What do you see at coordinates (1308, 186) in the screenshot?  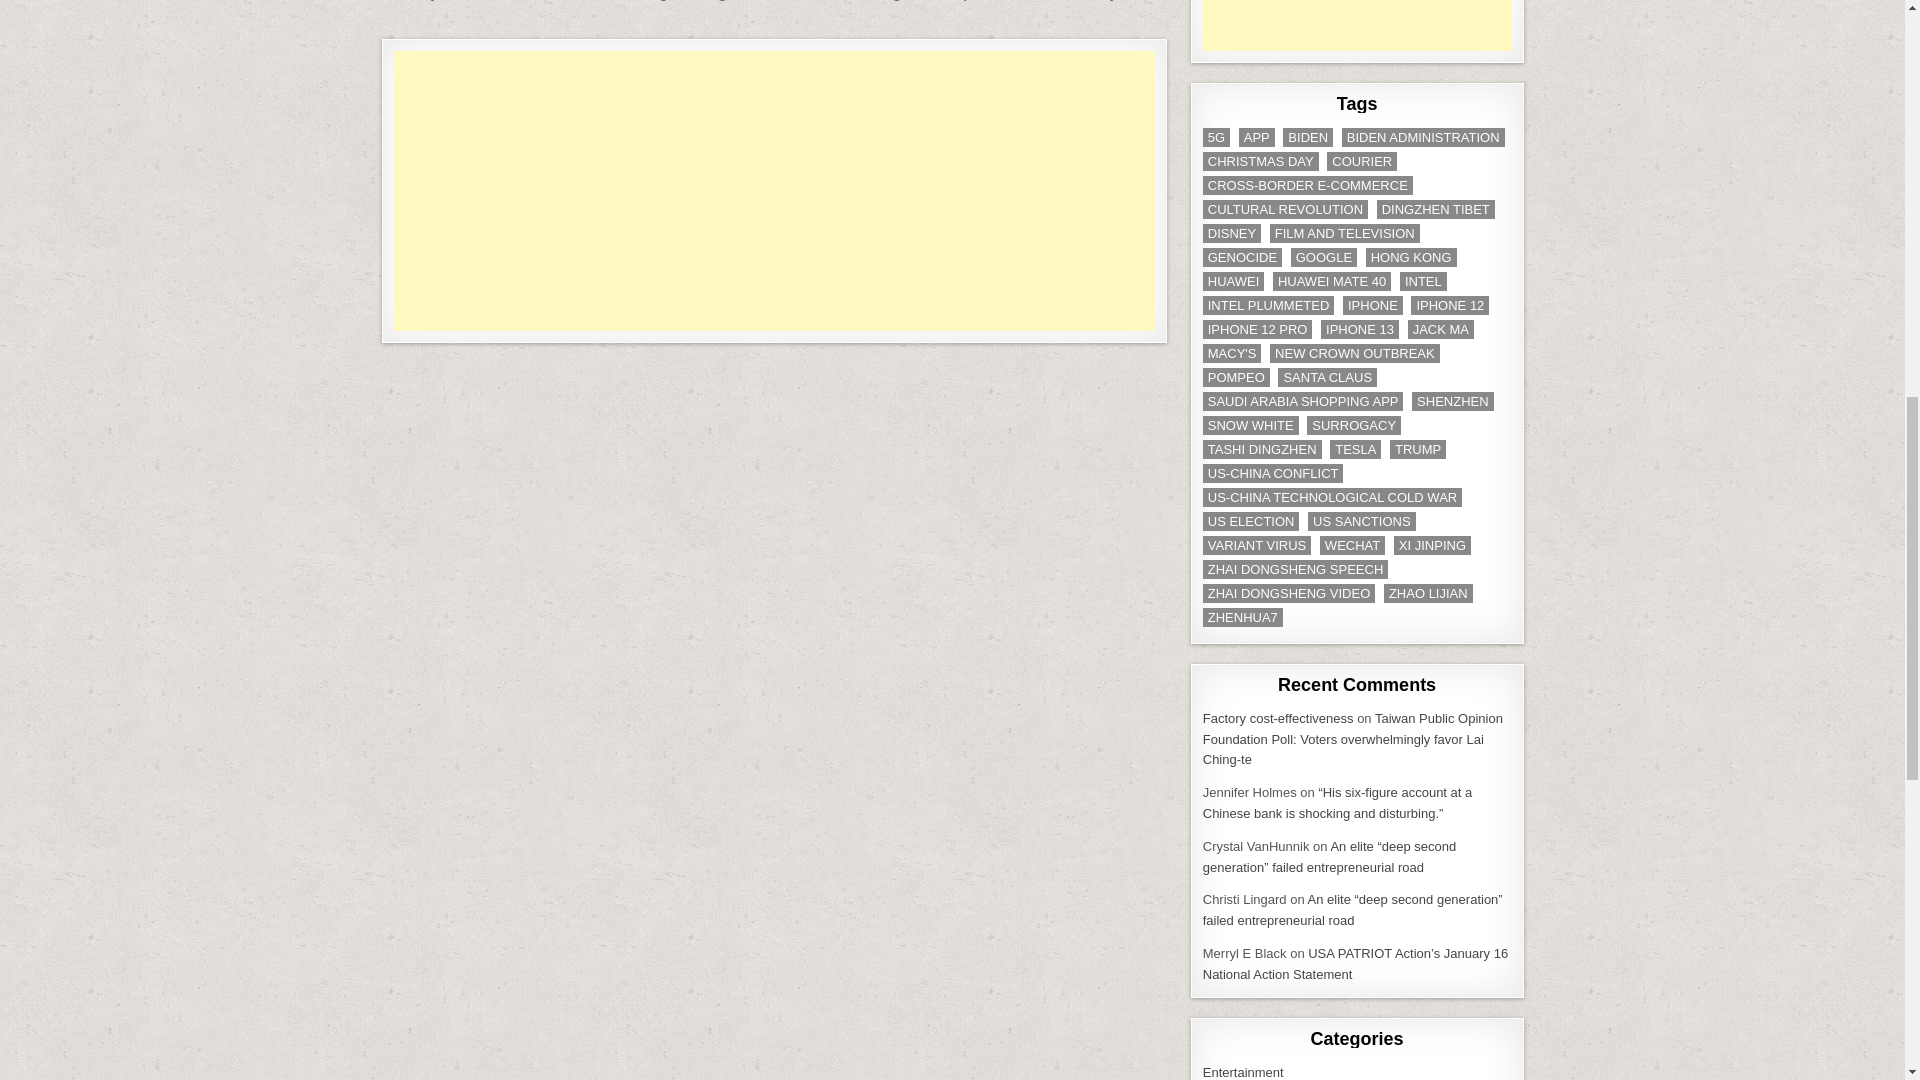 I see `CROSS-BORDER E-COMMERCE` at bounding box center [1308, 186].